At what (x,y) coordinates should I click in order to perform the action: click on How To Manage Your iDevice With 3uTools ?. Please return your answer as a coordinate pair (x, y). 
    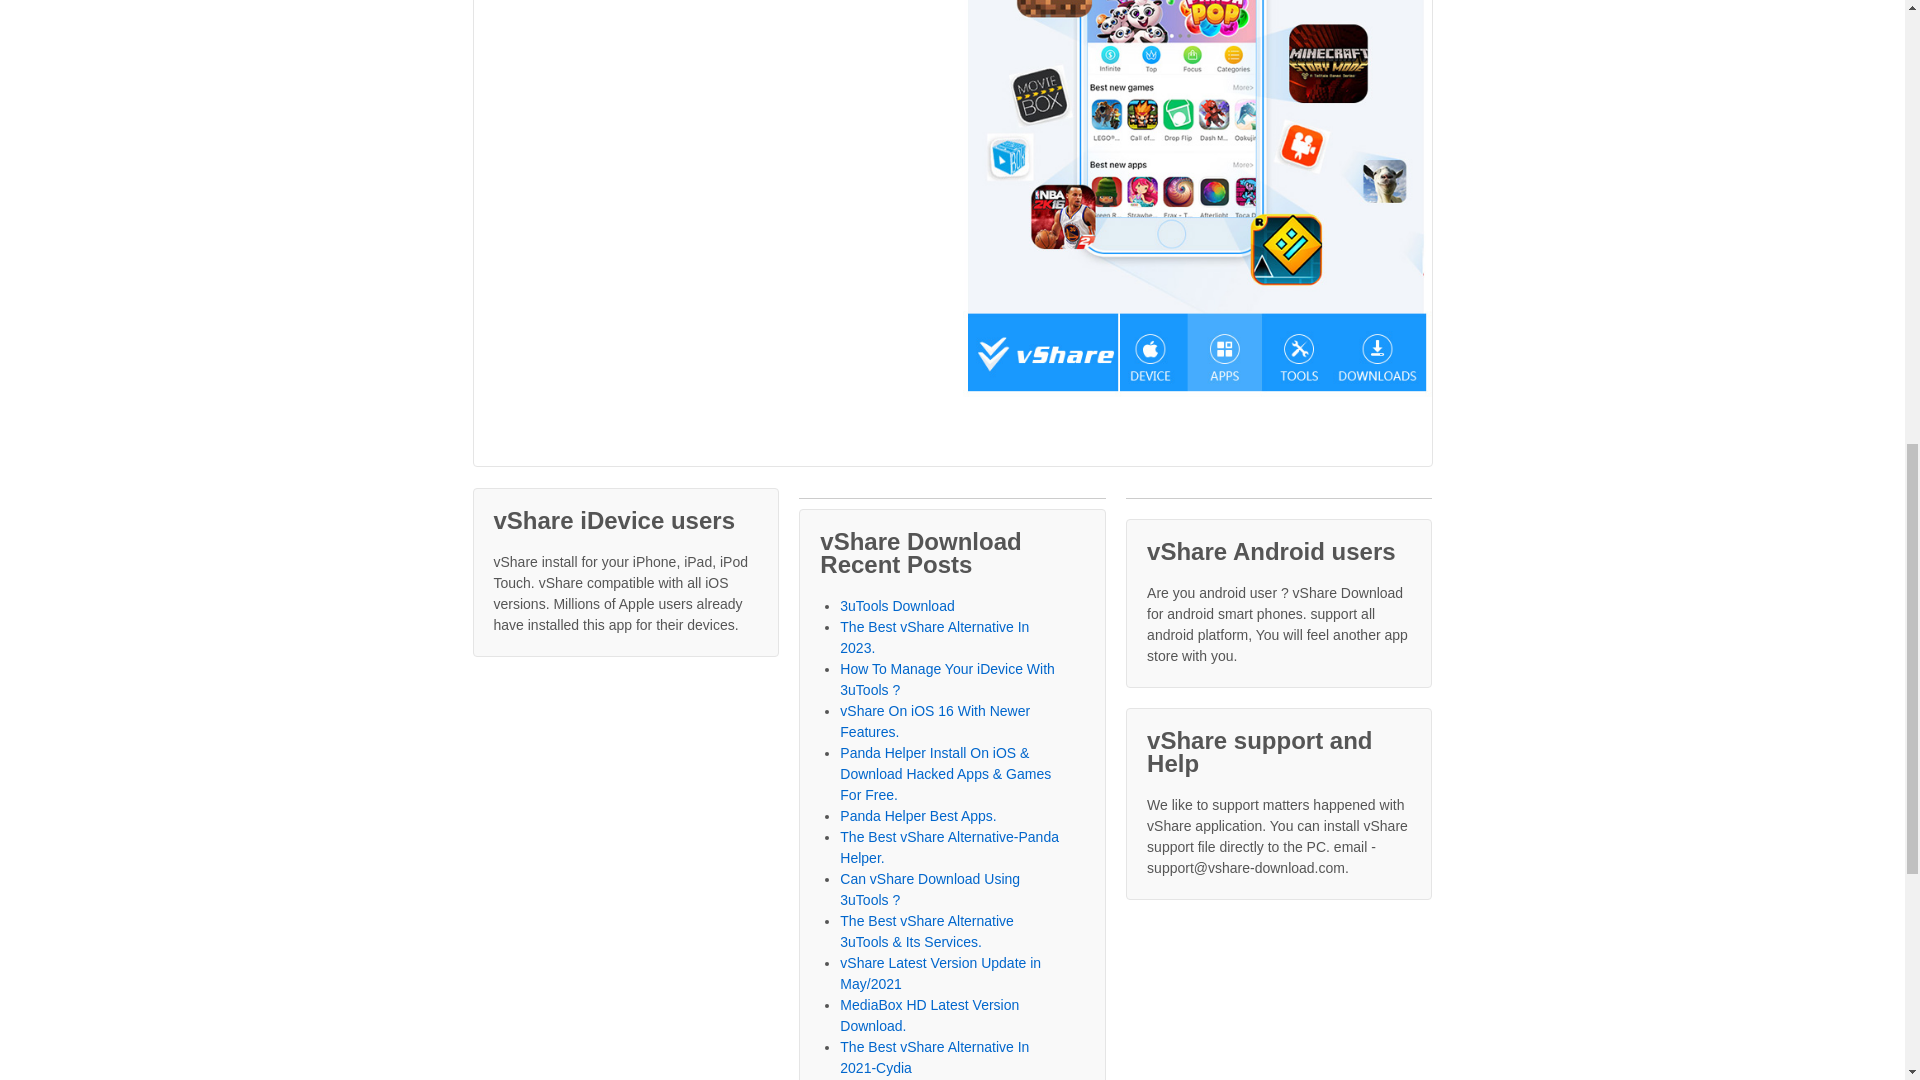
    Looking at the image, I should click on (947, 678).